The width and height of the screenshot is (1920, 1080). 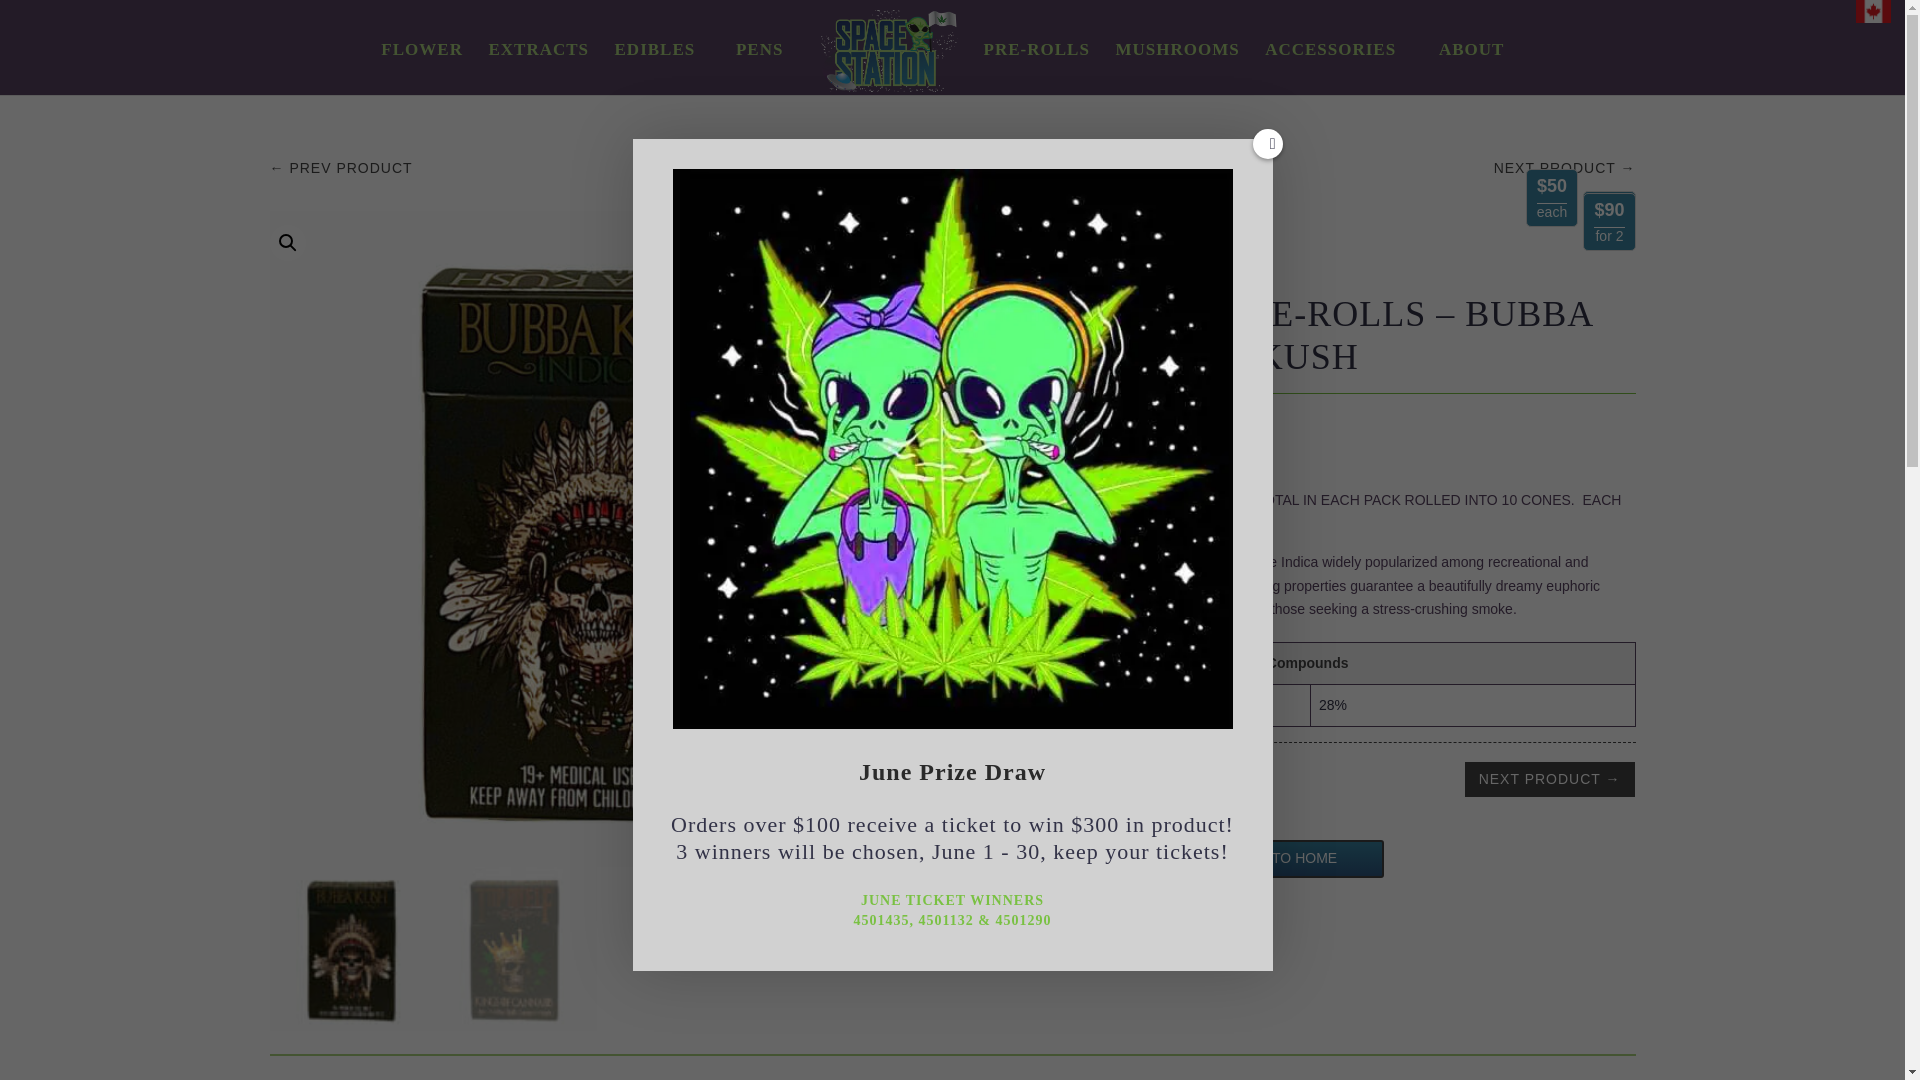 I want to click on ABOUT, so click(x=1472, y=66).